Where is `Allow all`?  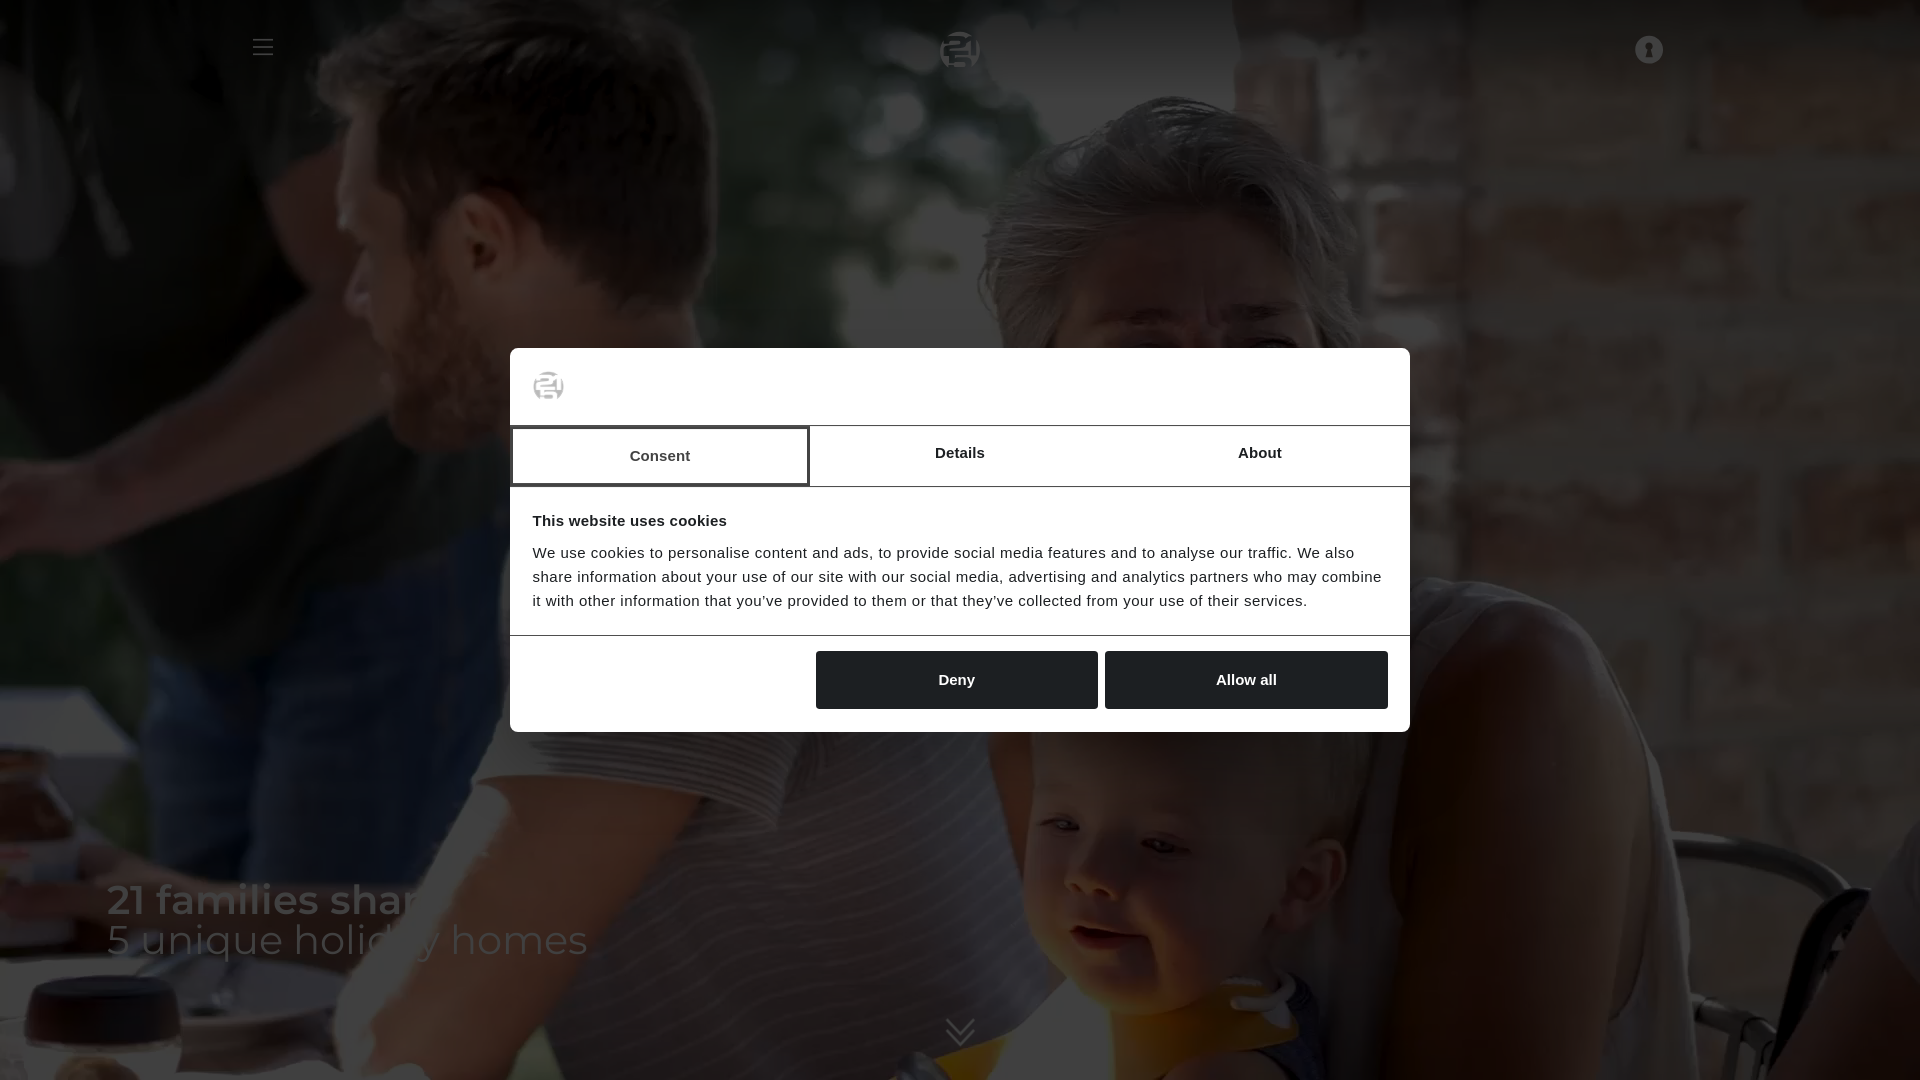 Allow all is located at coordinates (1246, 680).